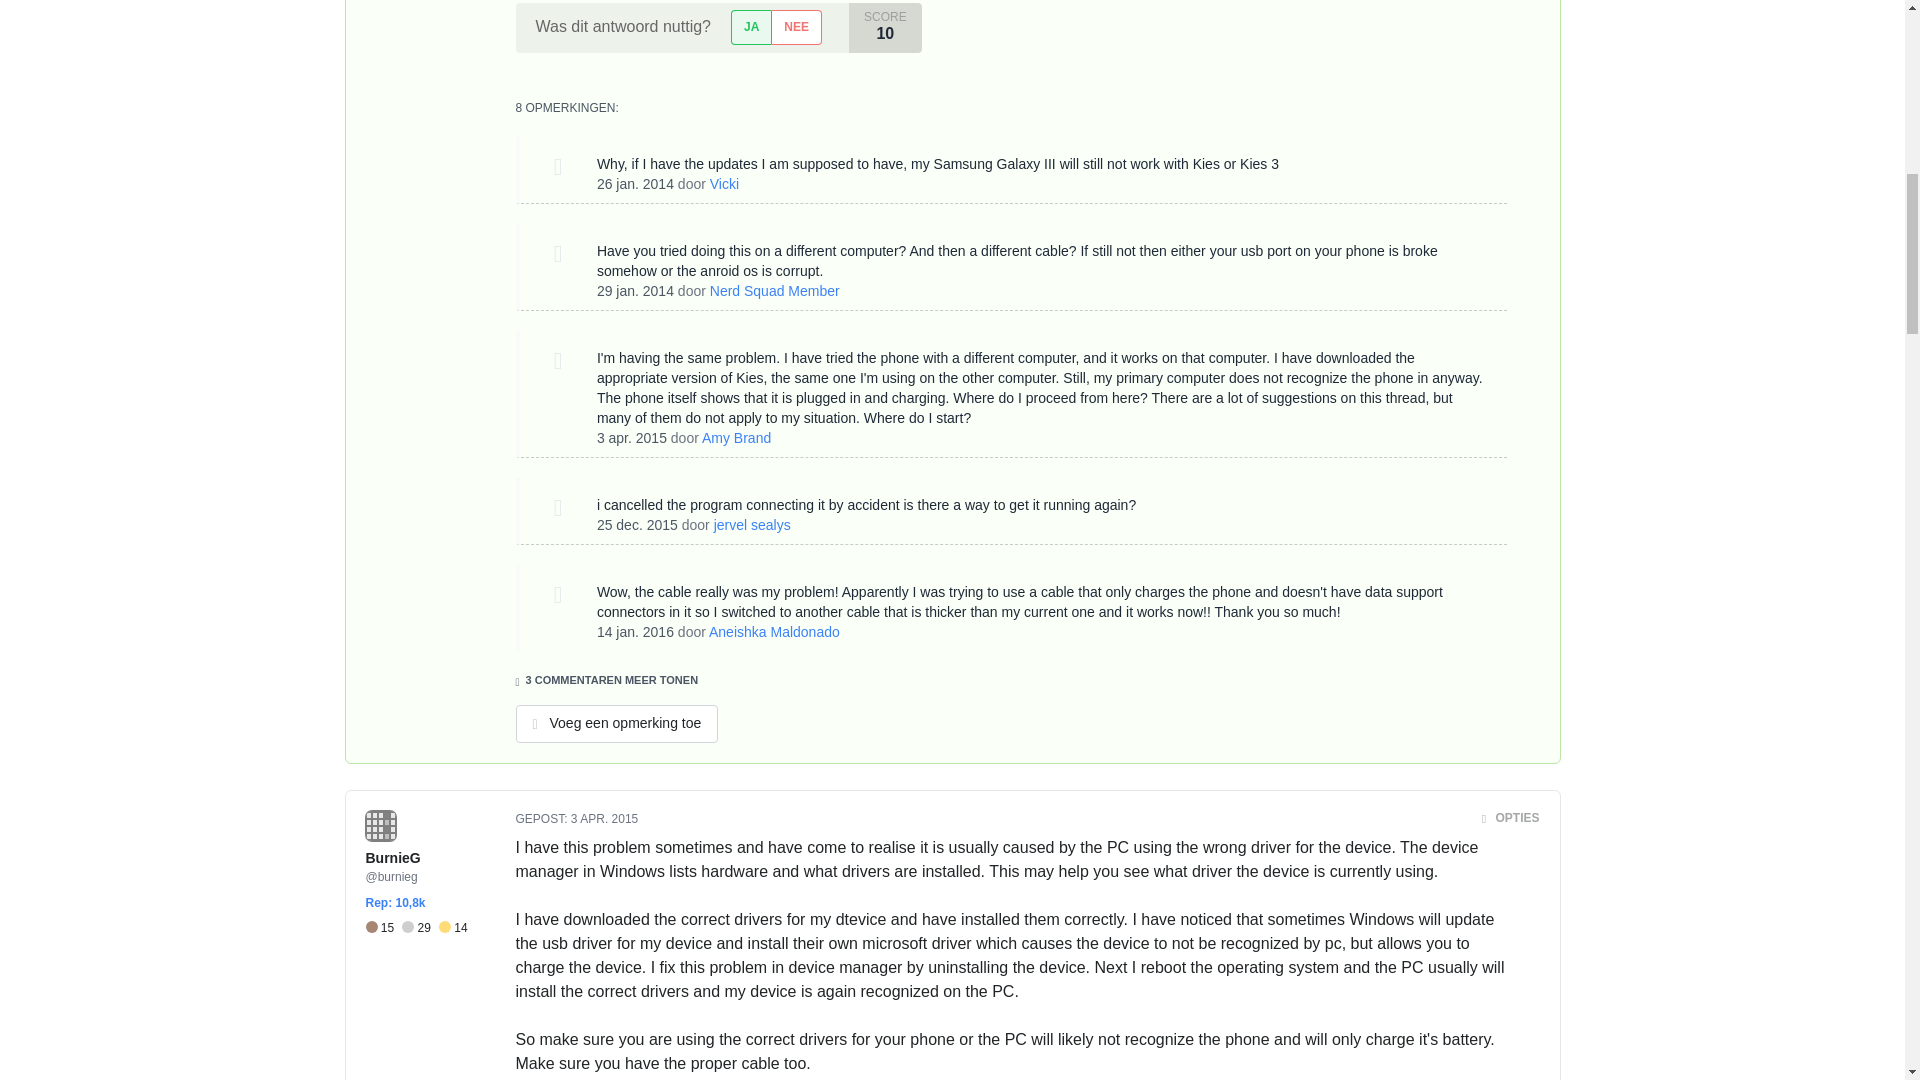 The image size is (1920, 1080). I want to click on Fri, 03 Apr 2015 04:42:31 -0700, so click(632, 438).